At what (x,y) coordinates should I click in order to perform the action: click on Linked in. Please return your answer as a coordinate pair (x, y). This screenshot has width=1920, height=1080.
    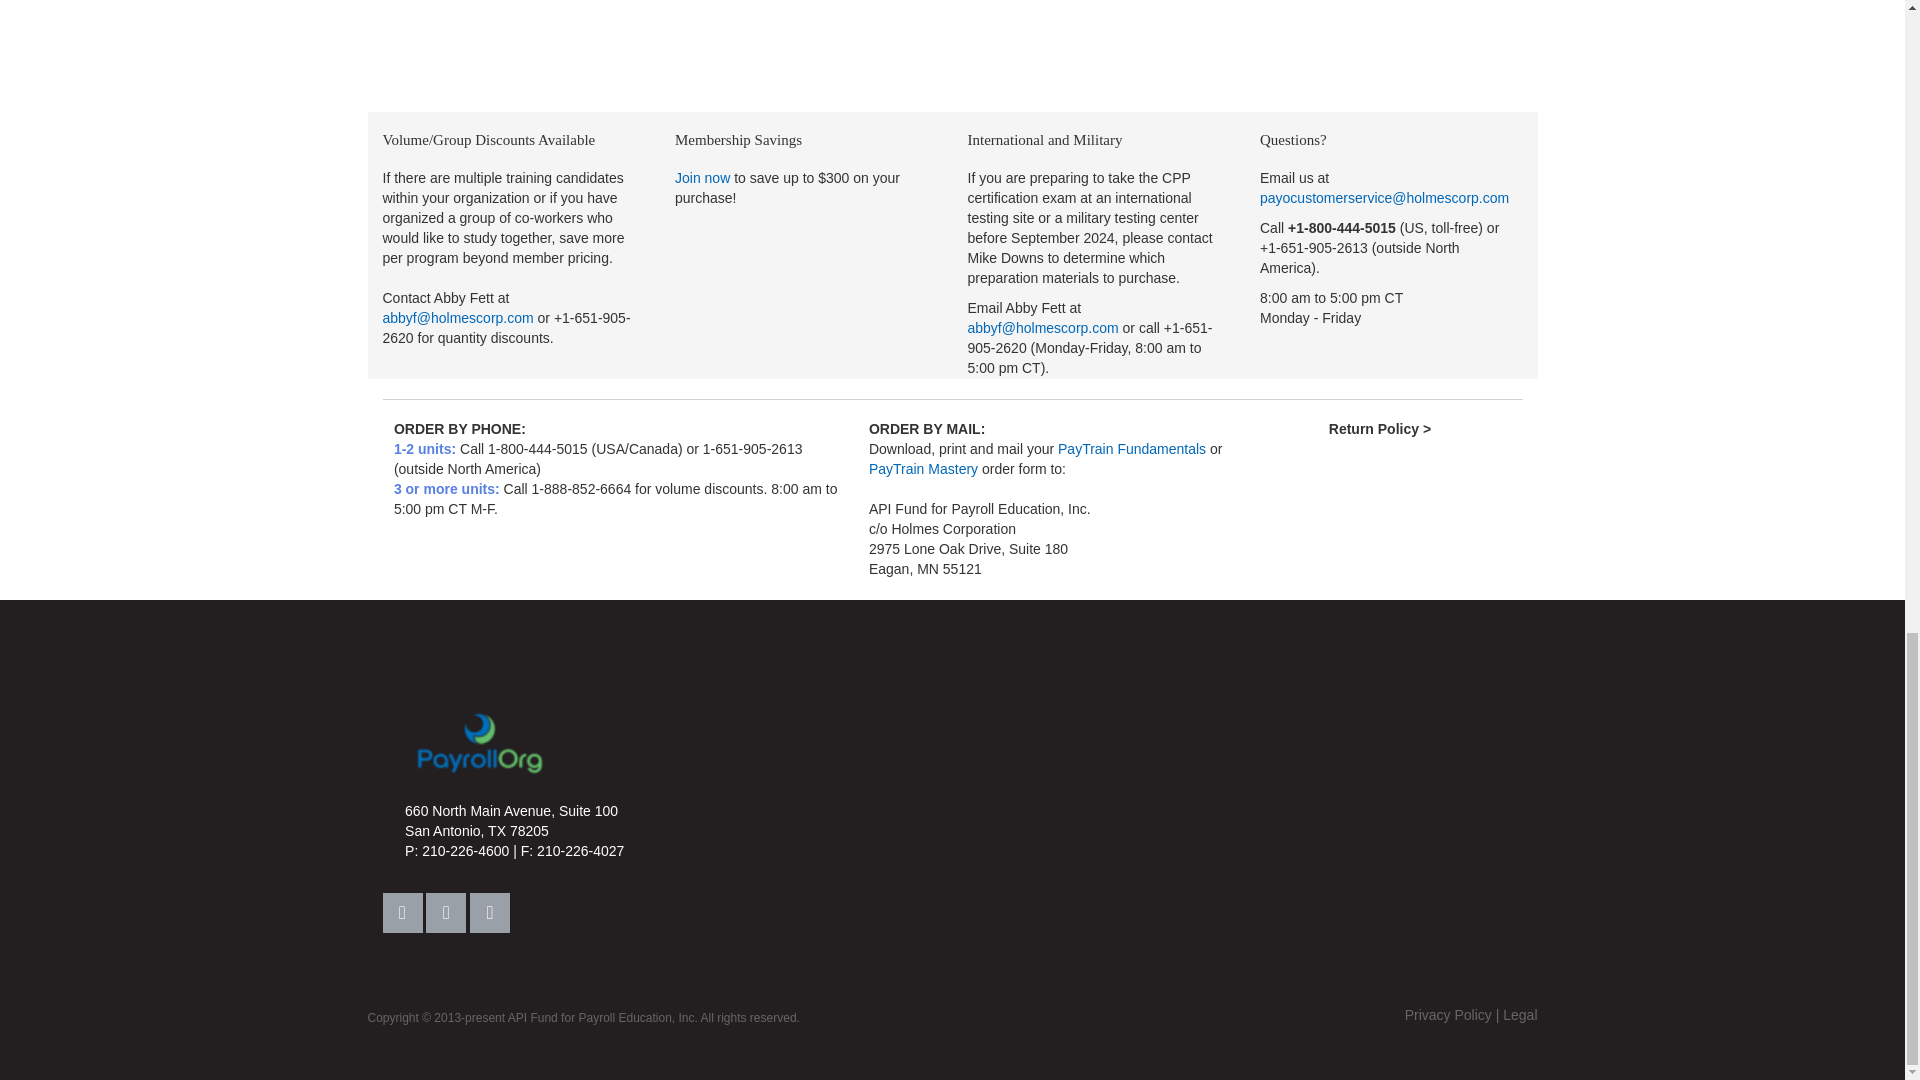
    Looking at the image, I should click on (490, 907).